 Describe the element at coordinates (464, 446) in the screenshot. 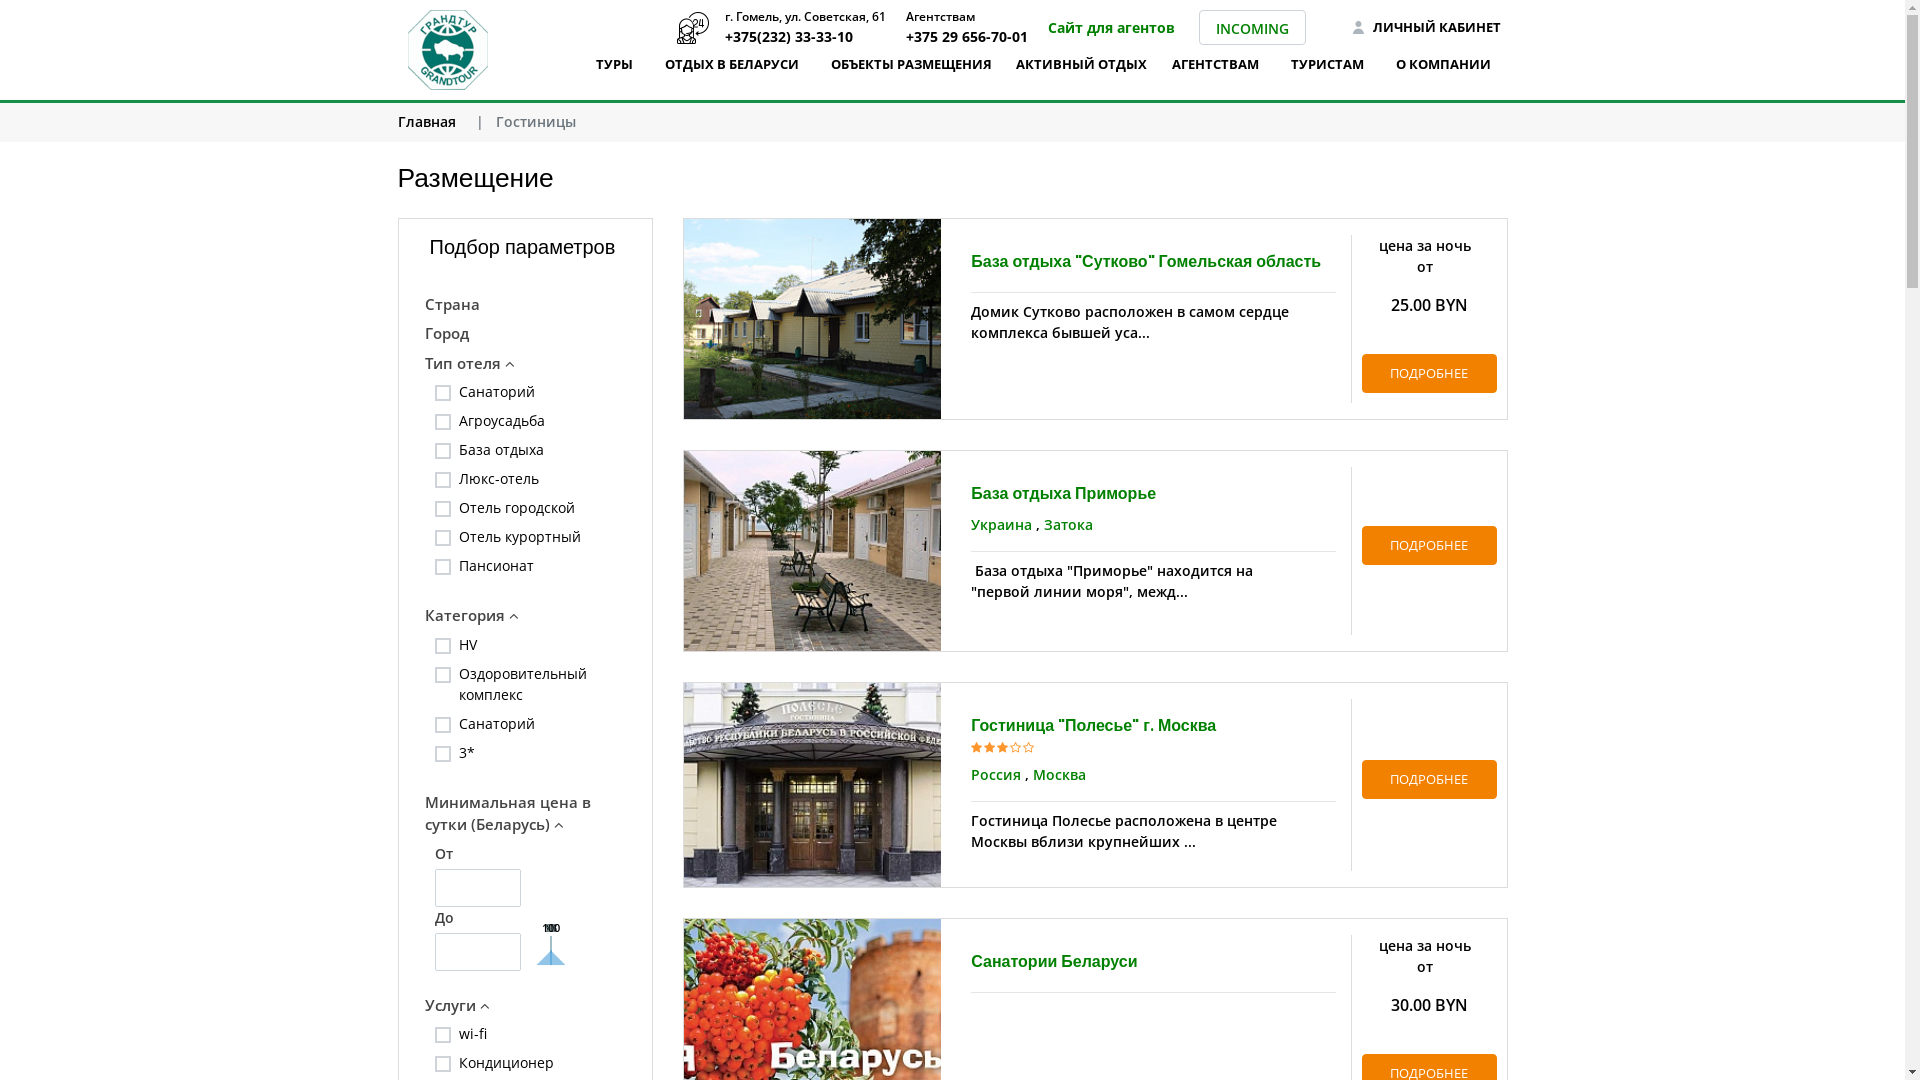

I see `Y` at that location.